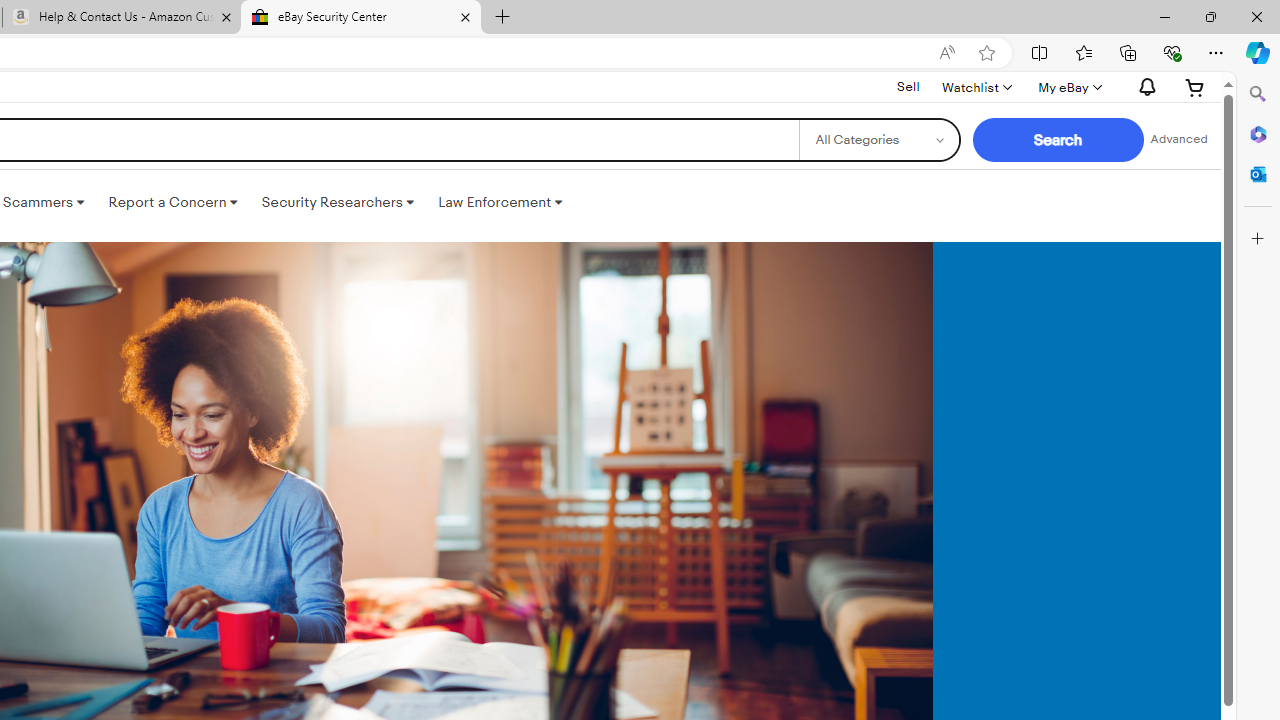 This screenshot has width=1280, height=720. Describe the element at coordinates (337, 202) in the screenshot. I see `Security Researchers ` at that location.